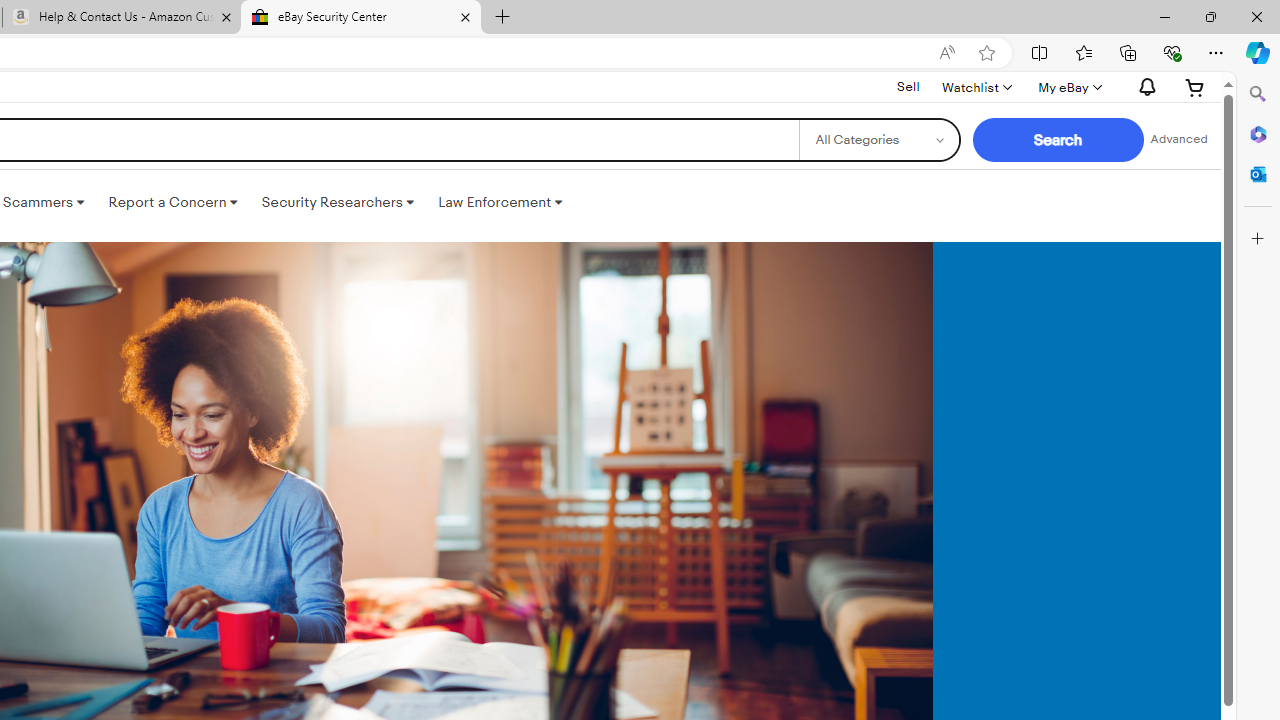 This screenshot has width=1280, height=720. Describe the element at coordinates (337, 202) in the screenshot. I see `Security Researchers ` at that location.